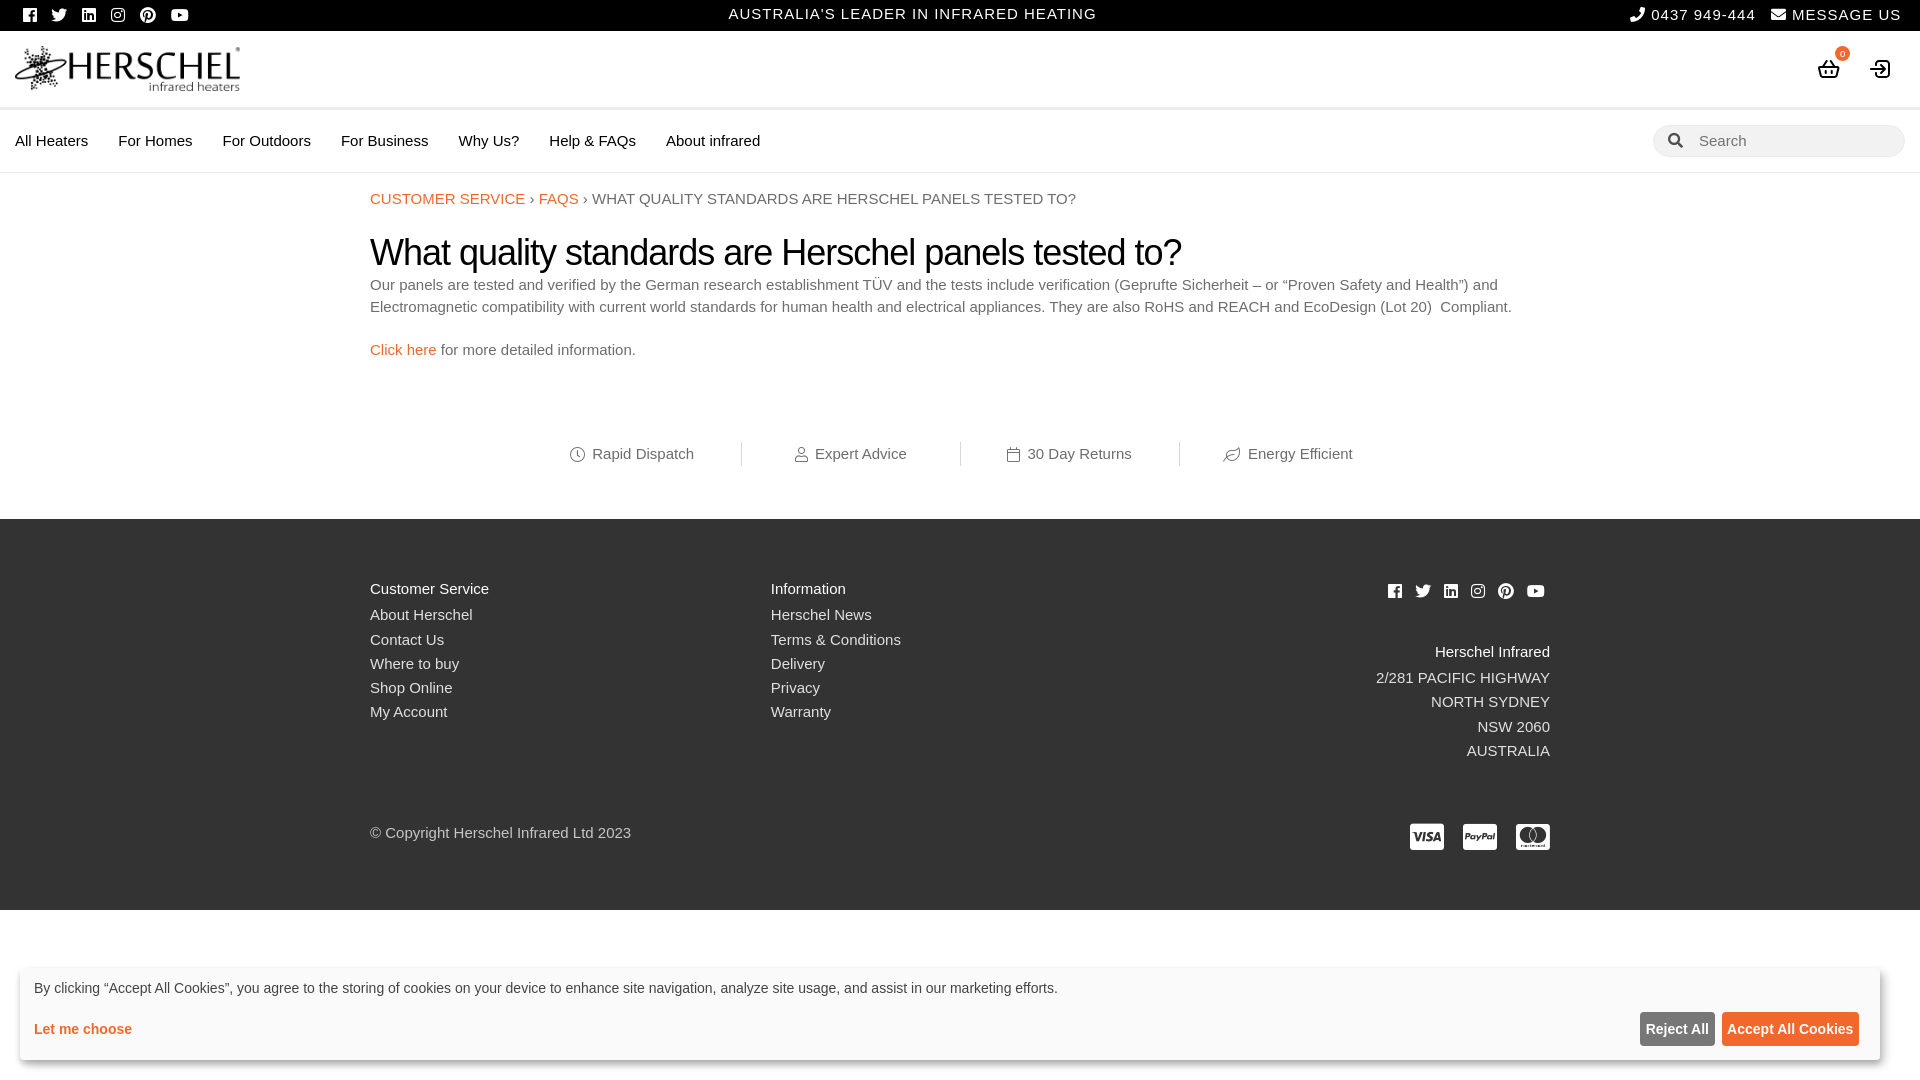 This screenshot has height=1080, width=1920. I want to click on Accept All Cookies, so click(1790, 1029).